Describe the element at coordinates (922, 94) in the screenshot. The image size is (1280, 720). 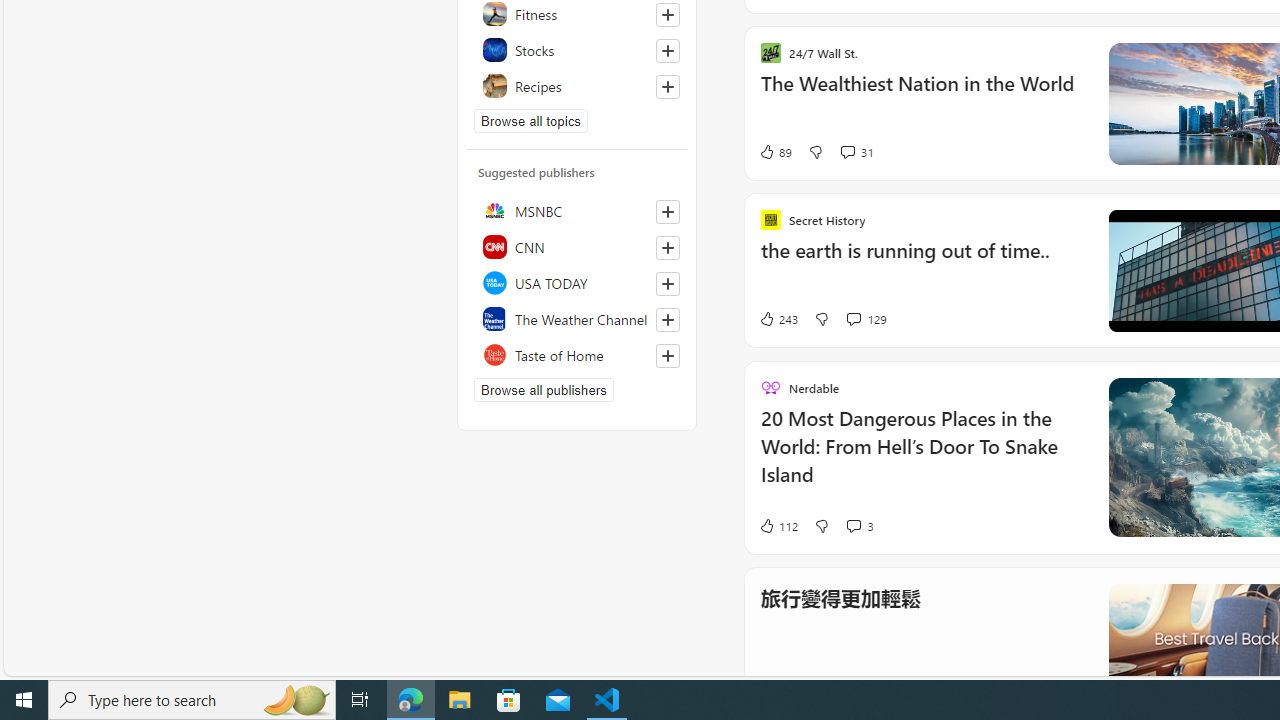
I see `The Wealthiest Nation in the World` at that location.